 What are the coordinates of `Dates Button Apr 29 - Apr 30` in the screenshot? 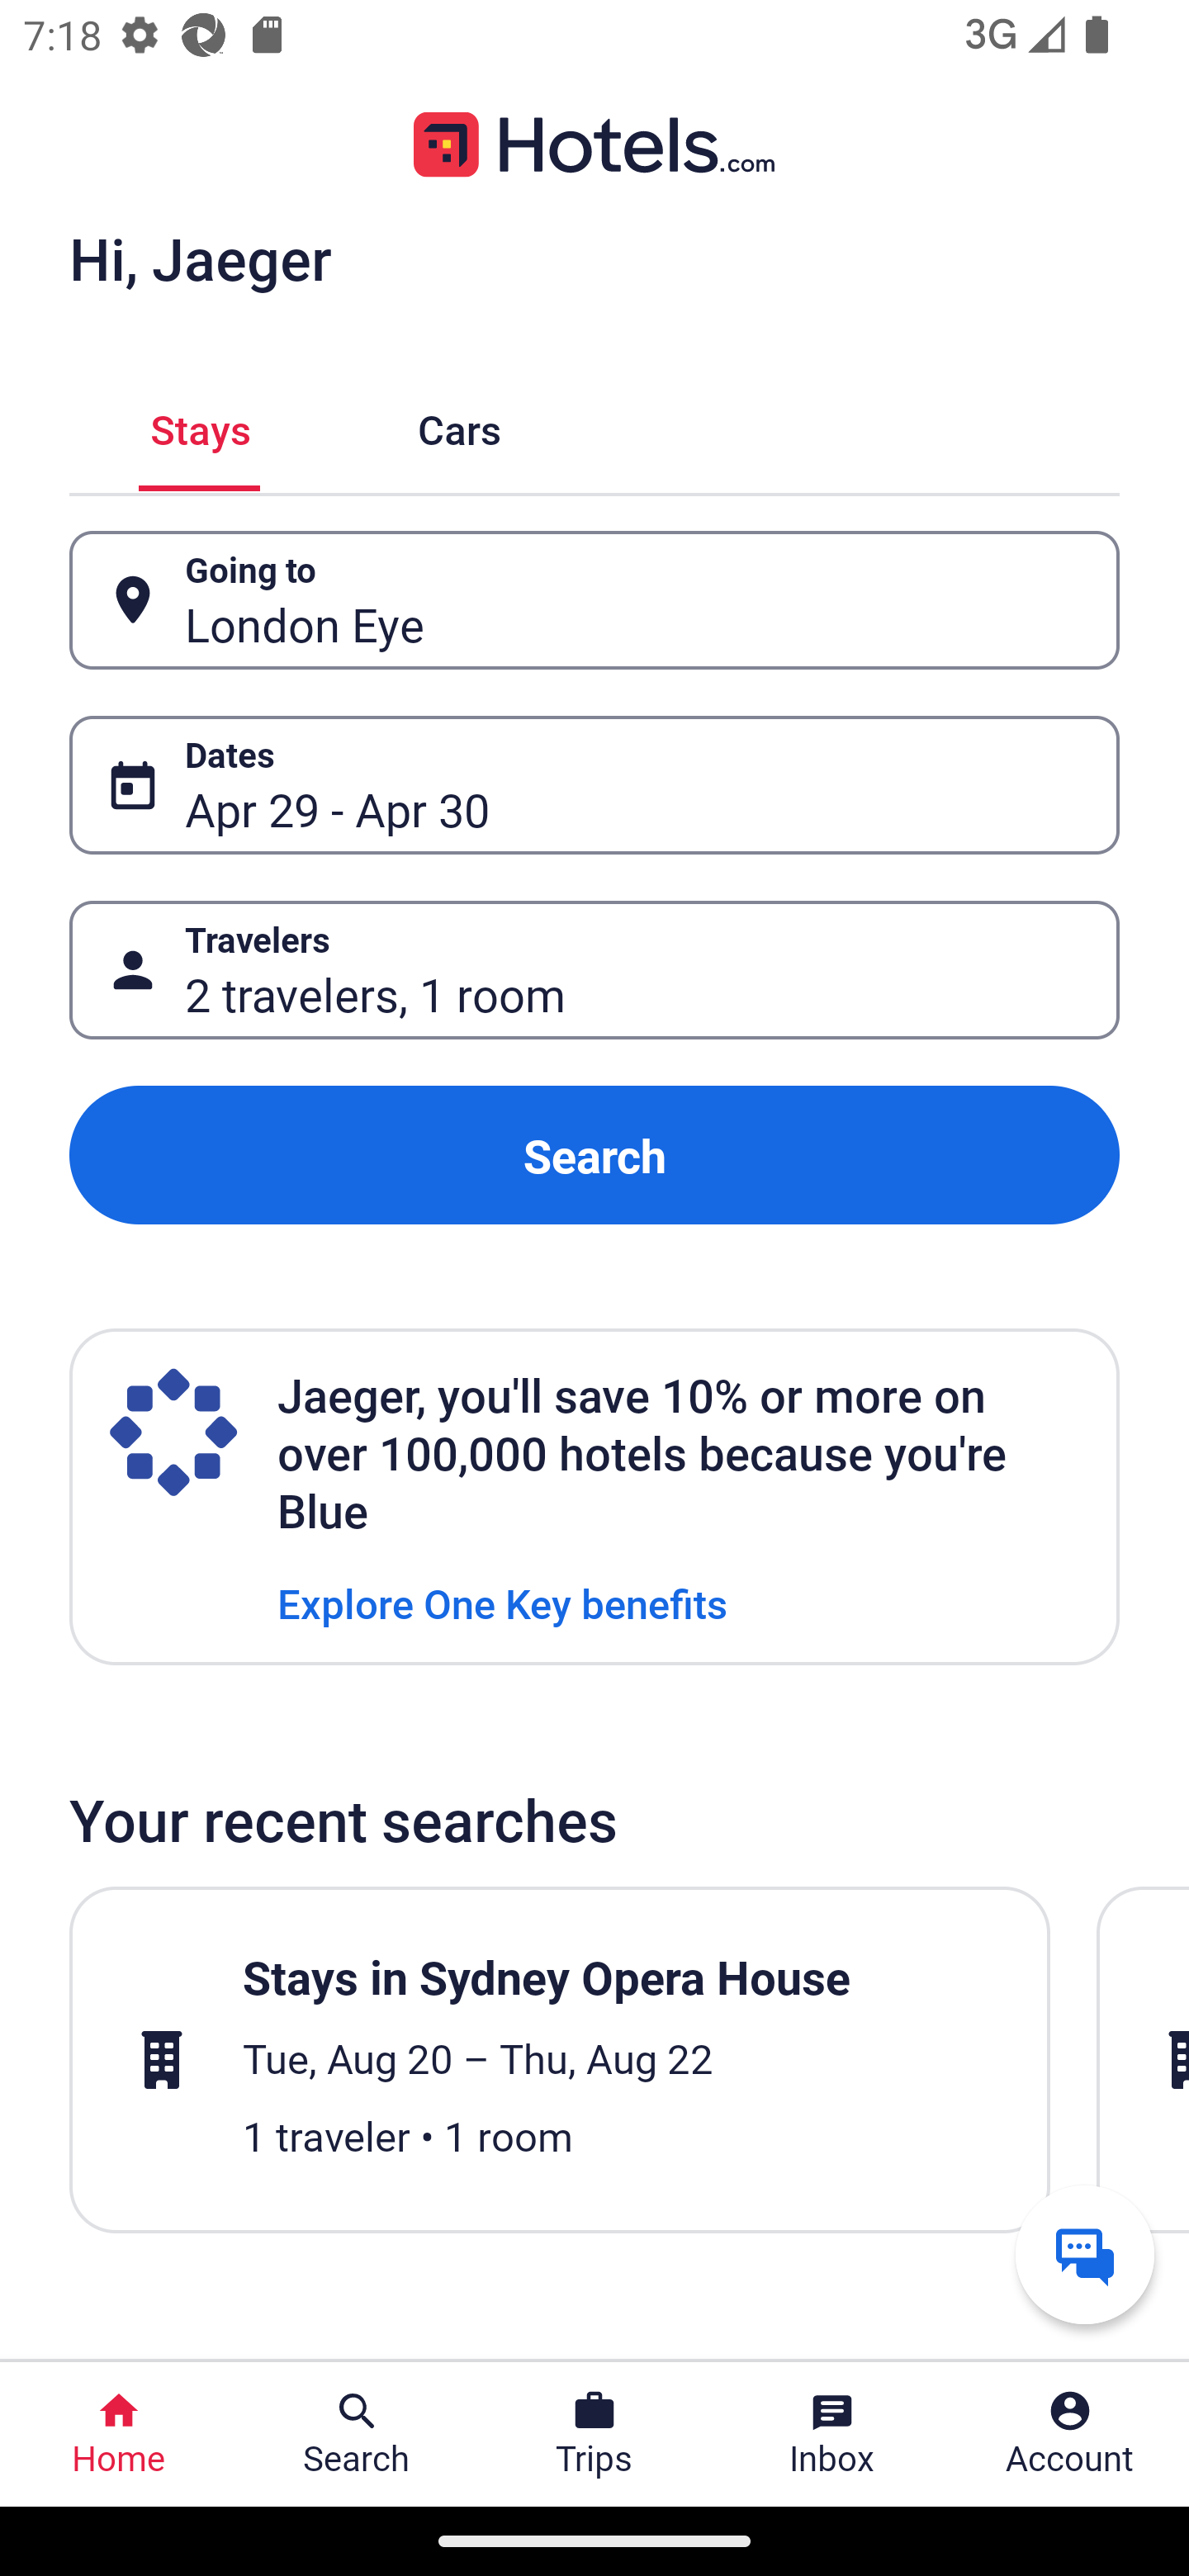 It's located at (594, 785).